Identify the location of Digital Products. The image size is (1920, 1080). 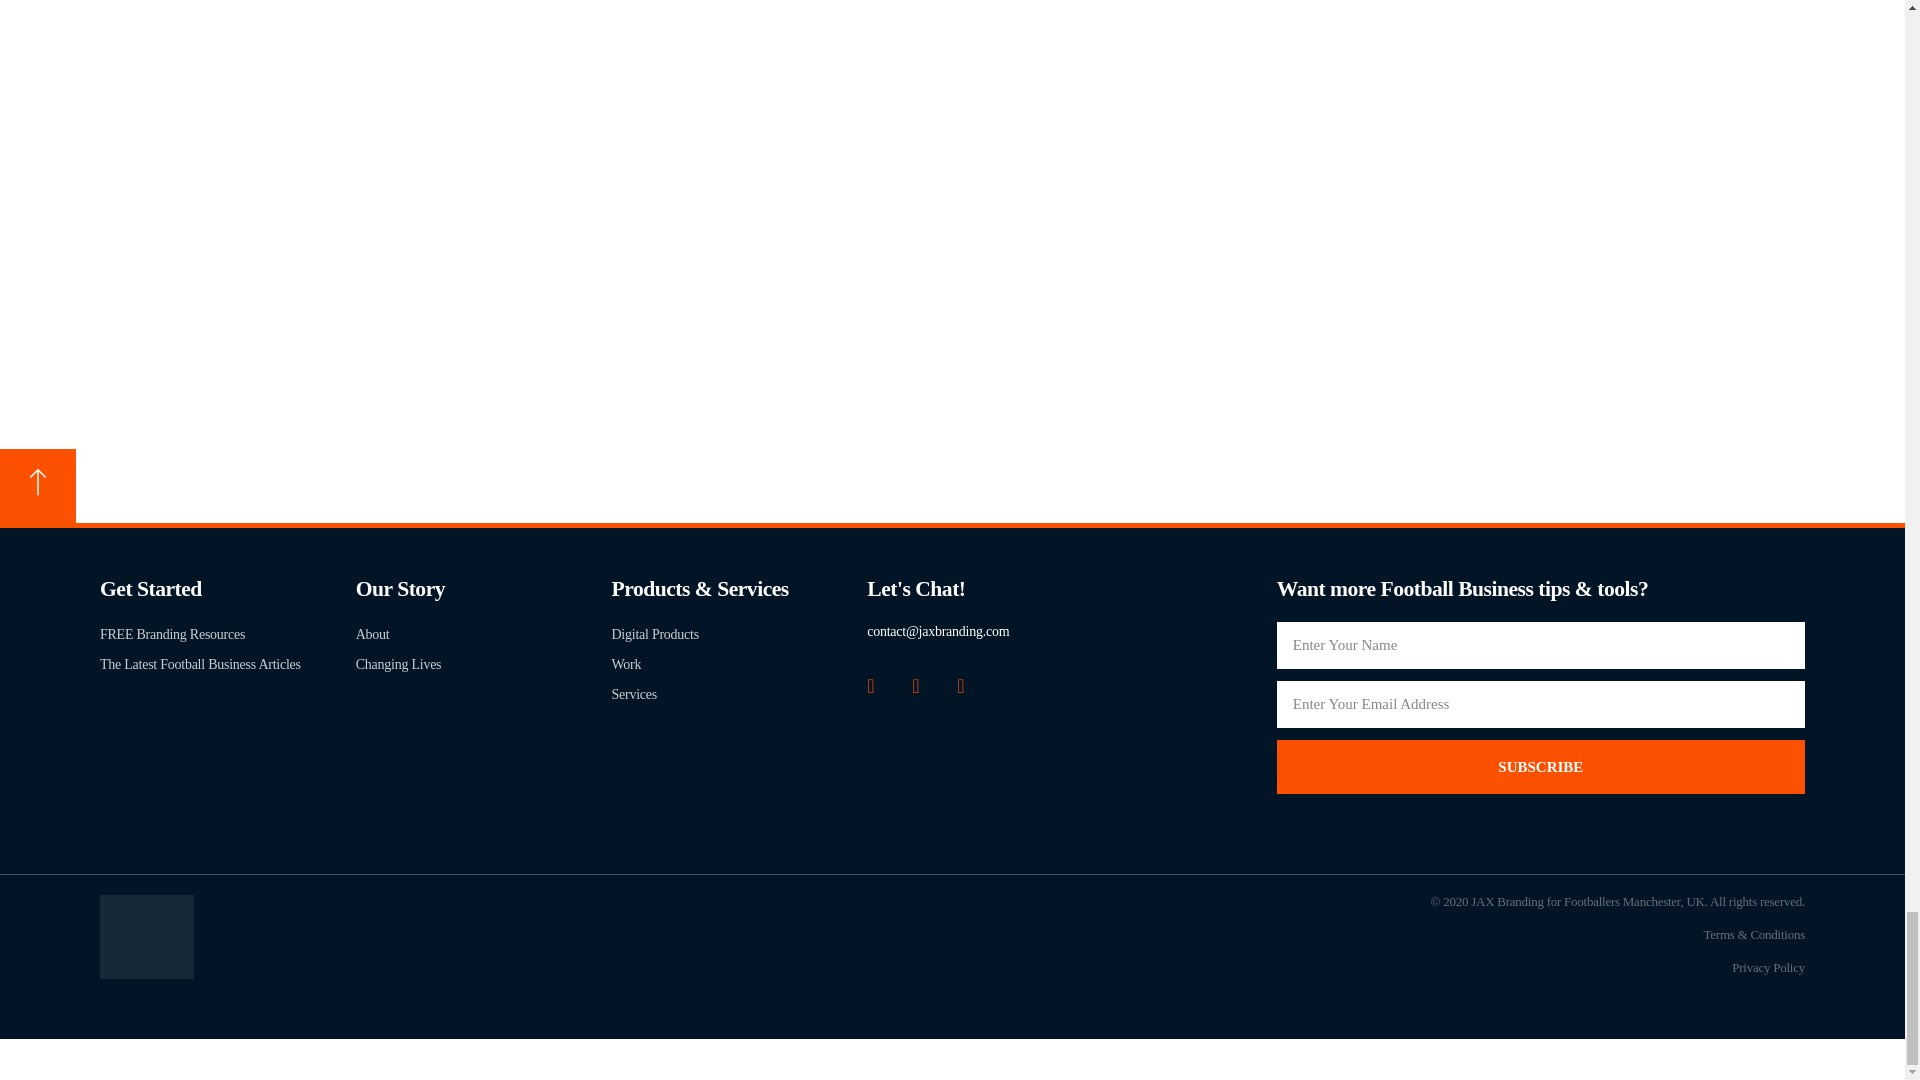
(740, 634).